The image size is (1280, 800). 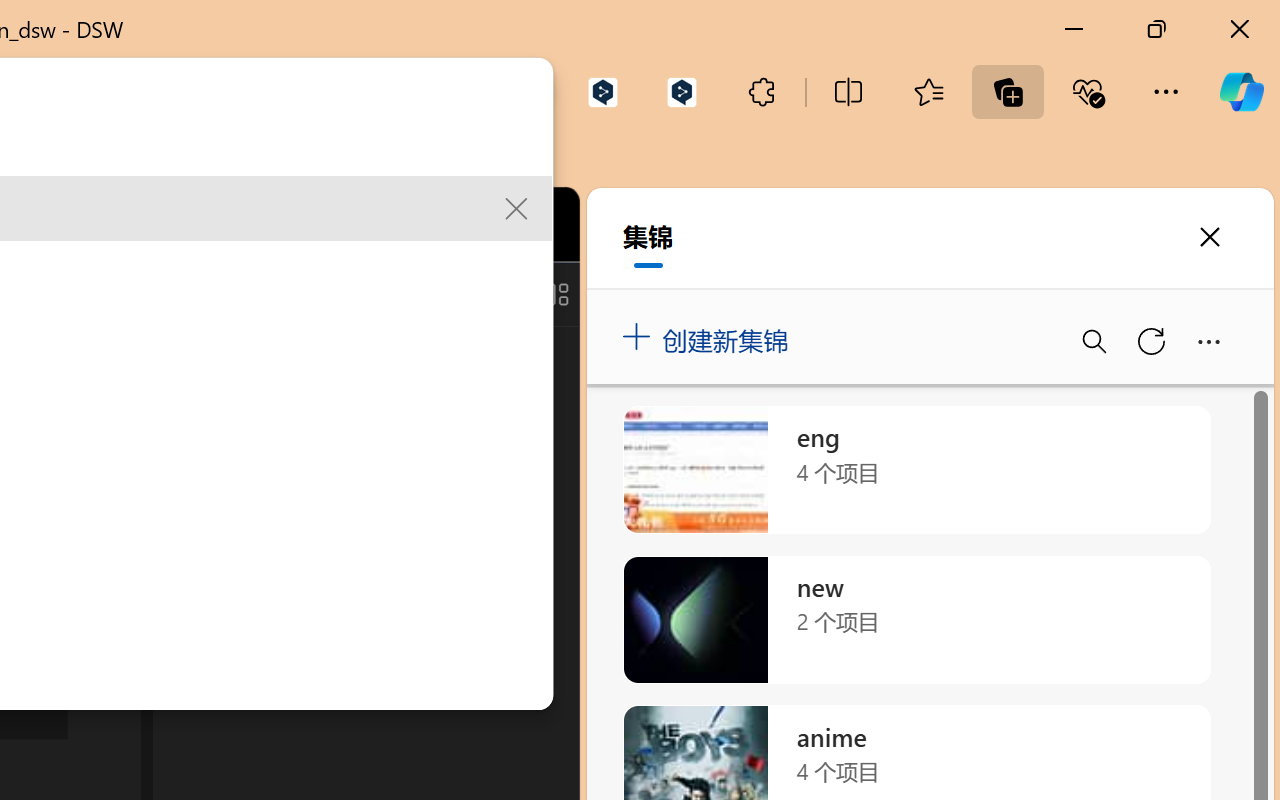 What do you see at coordinates (436, 225) in the screenshot?
I see `Class: next-menu next-hoz widgets--iconMenu--BFkiHRM` at bounding box center [436, 225].